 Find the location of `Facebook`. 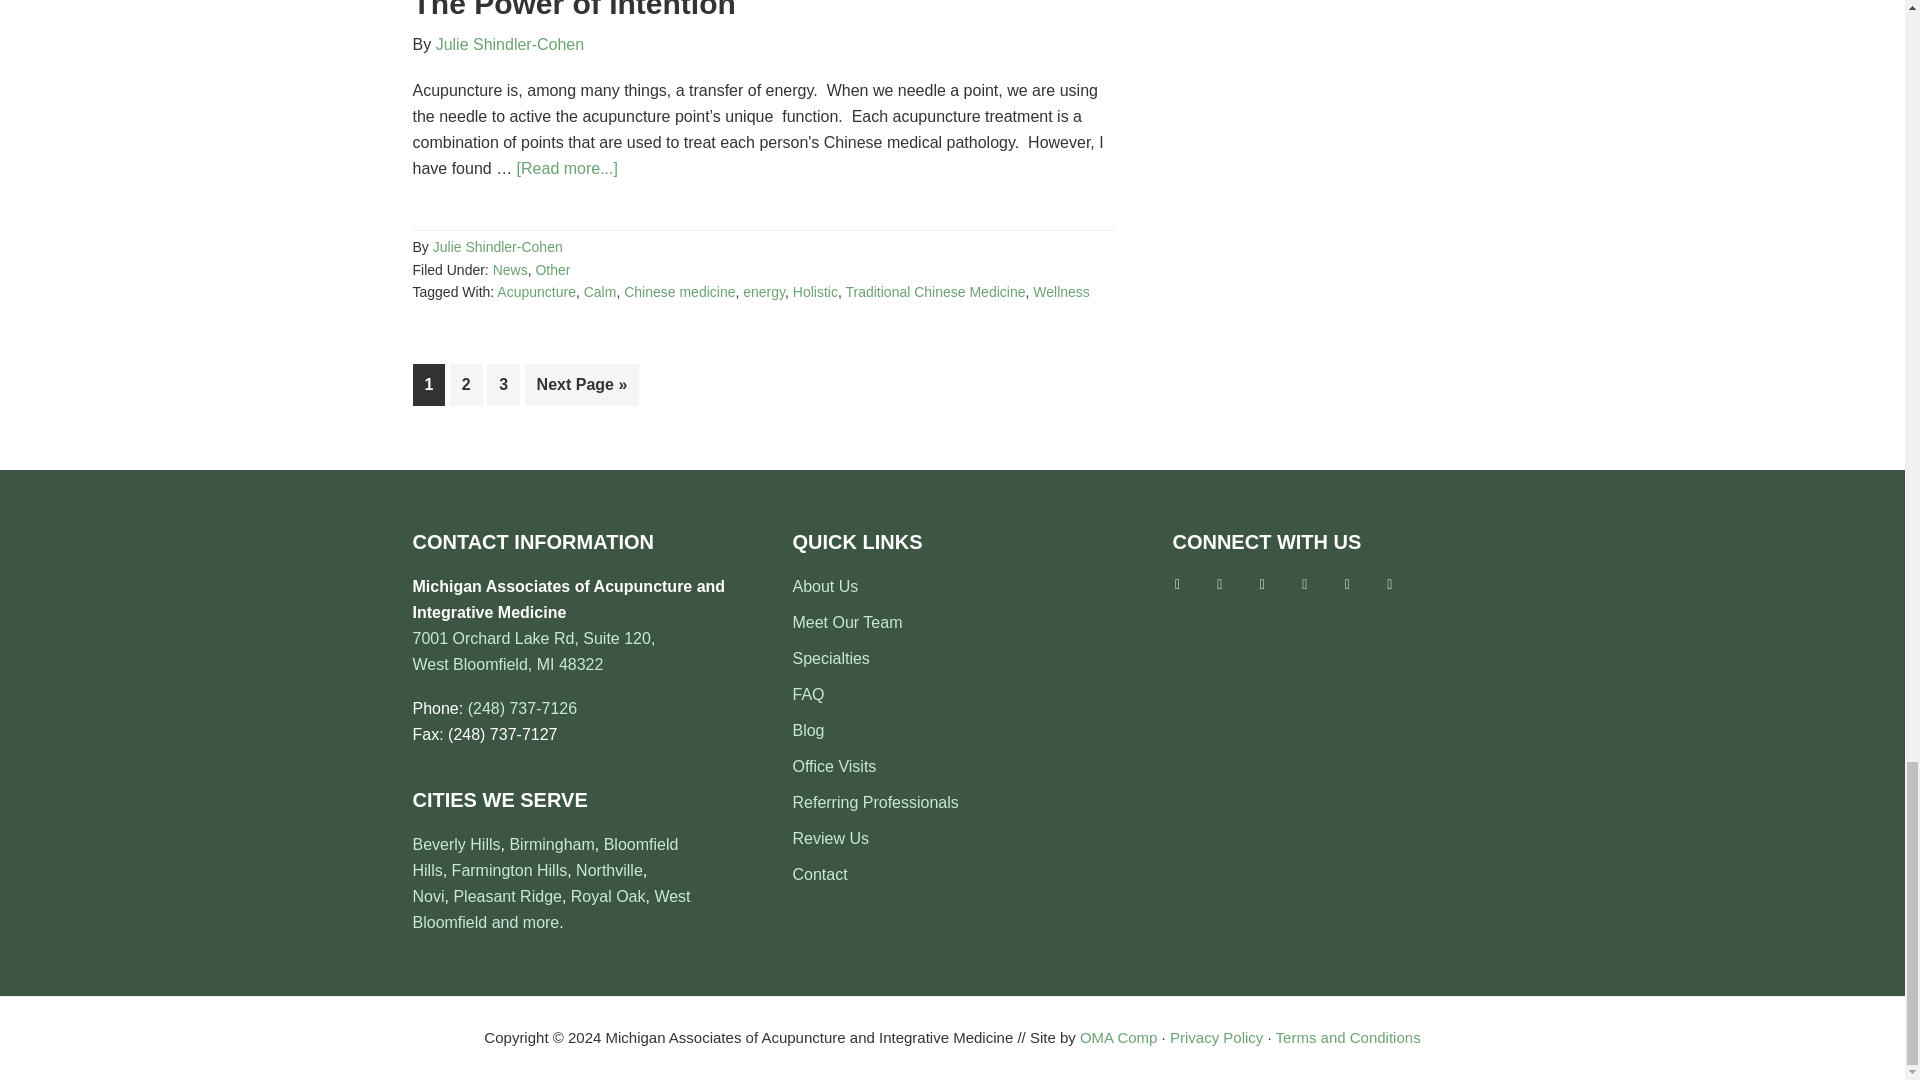

Facebook is located at coordinates (1176, 582).